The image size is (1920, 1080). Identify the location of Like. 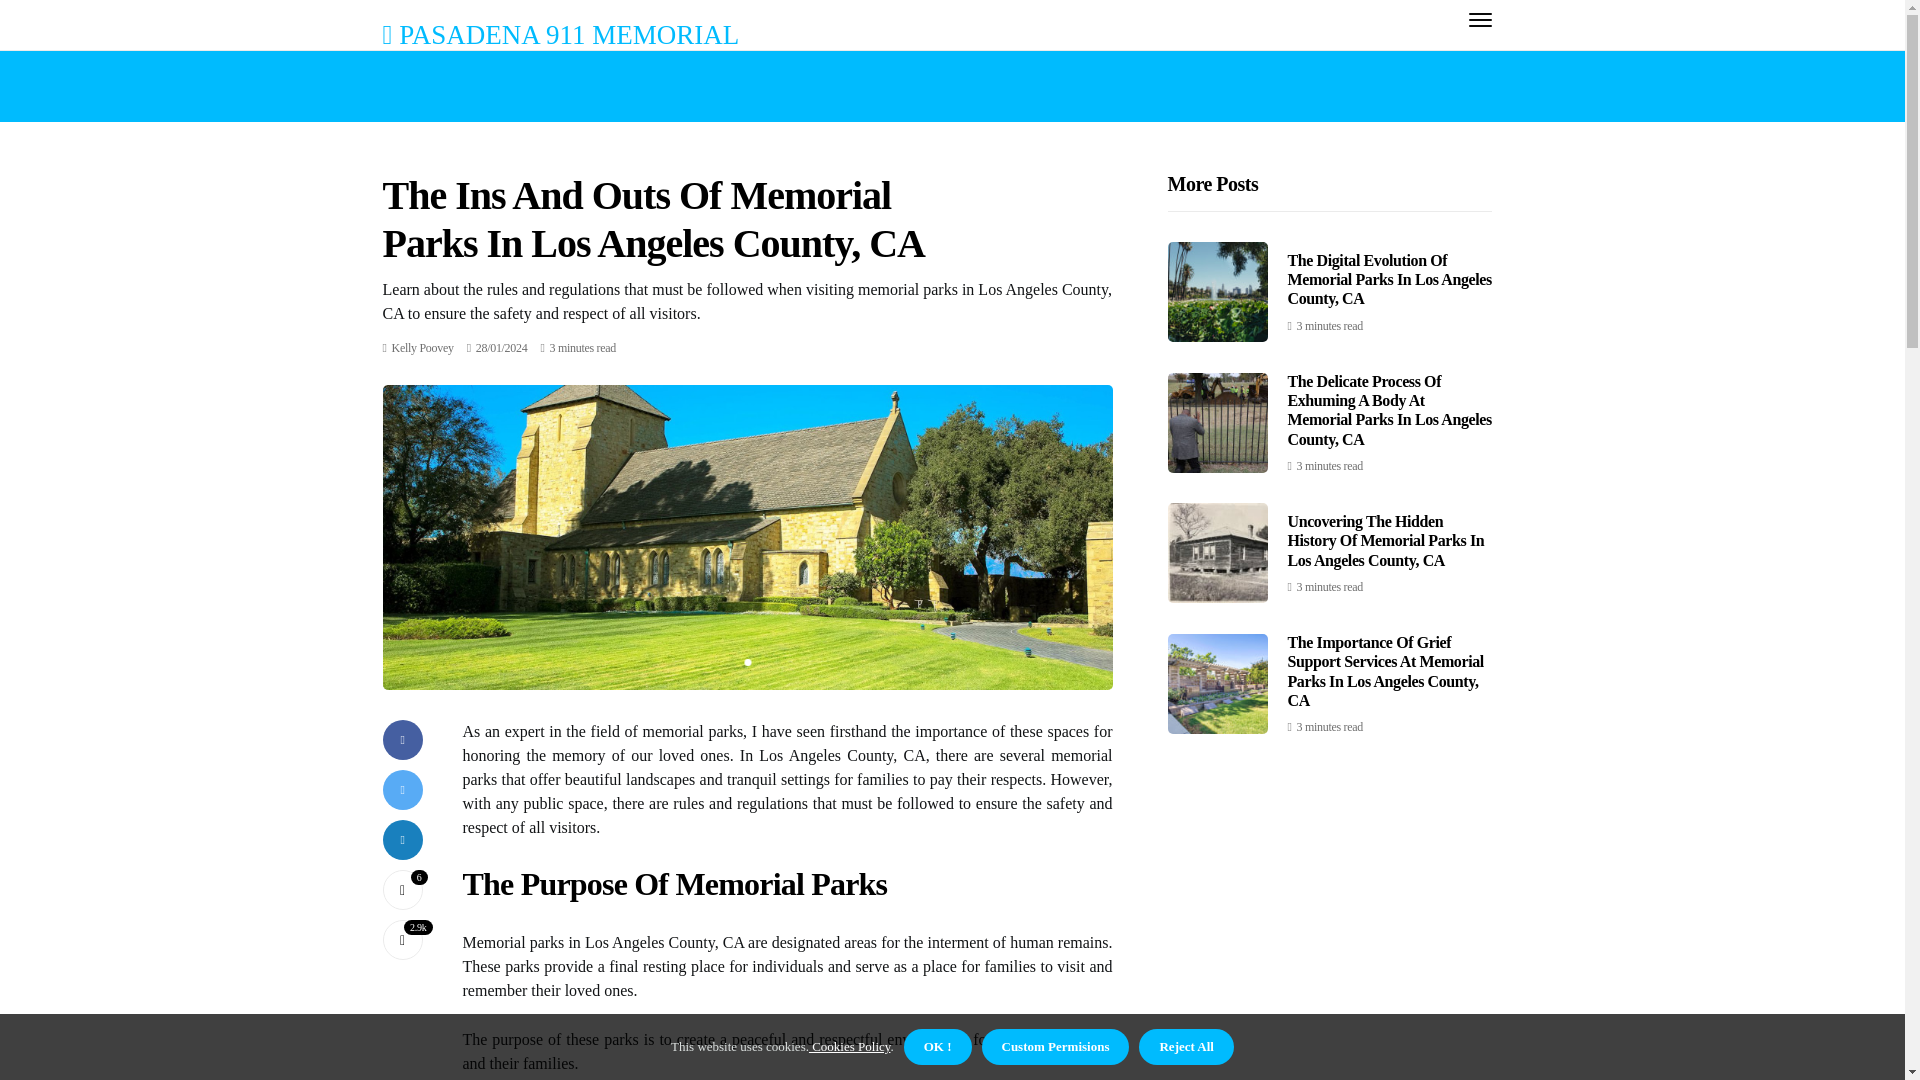
(402, 890).